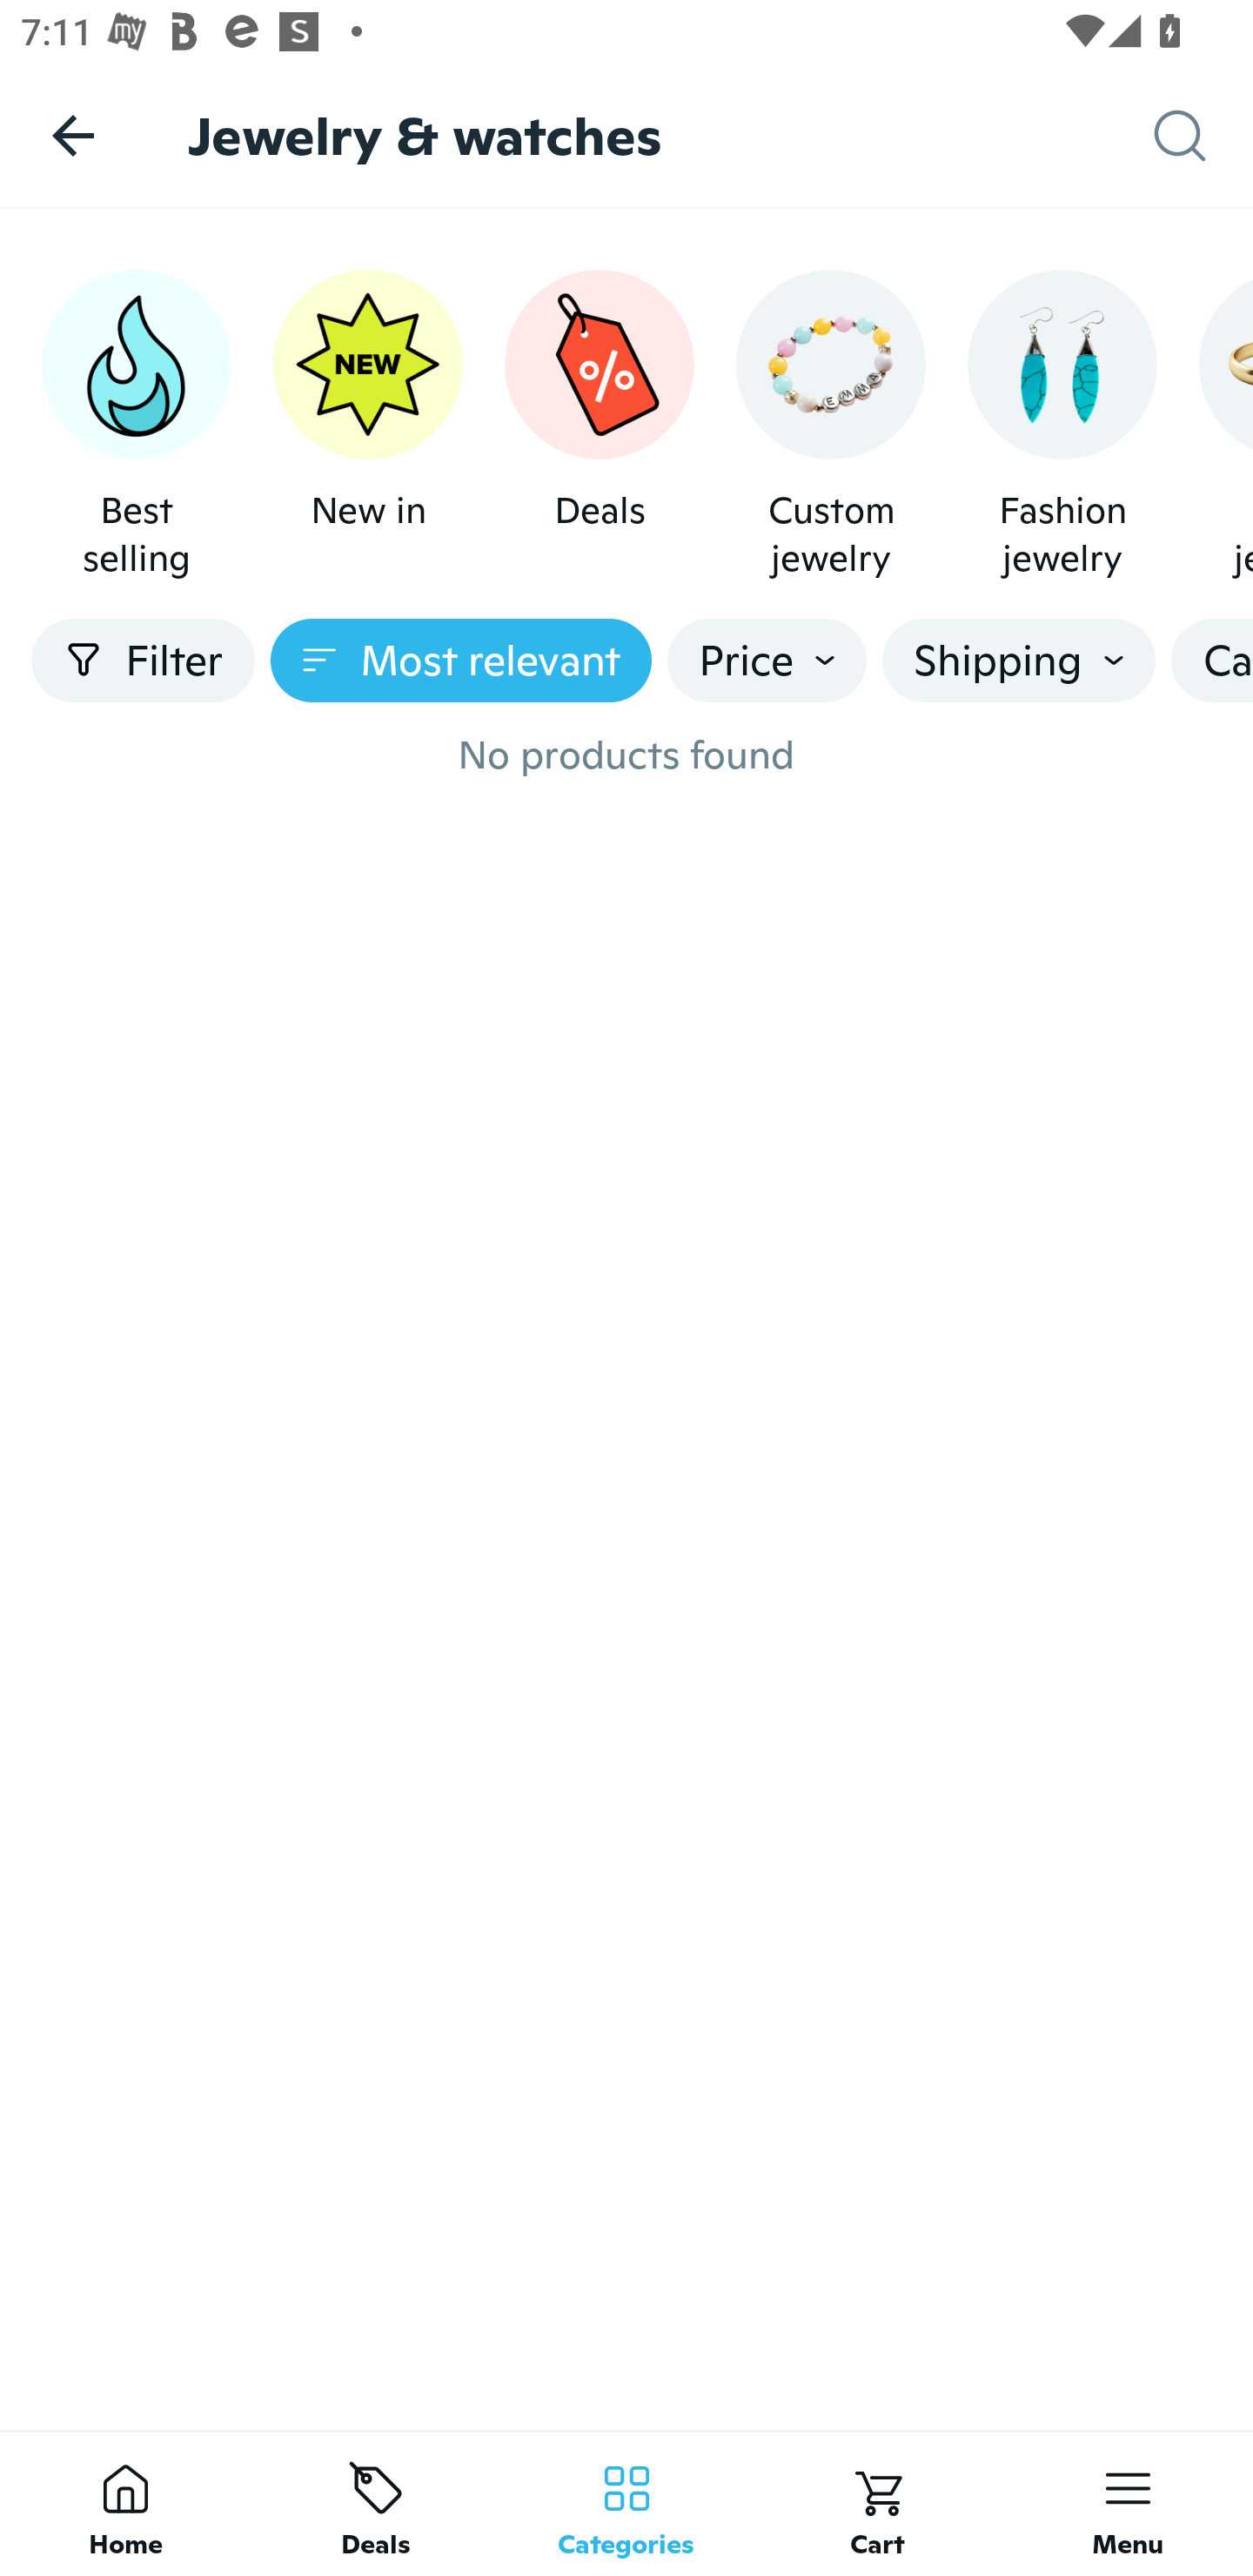 This screenshot has width=1253, height=2576. Describe the element at coordinates (367, 426) in the screenshot. I see `New in` at that location.